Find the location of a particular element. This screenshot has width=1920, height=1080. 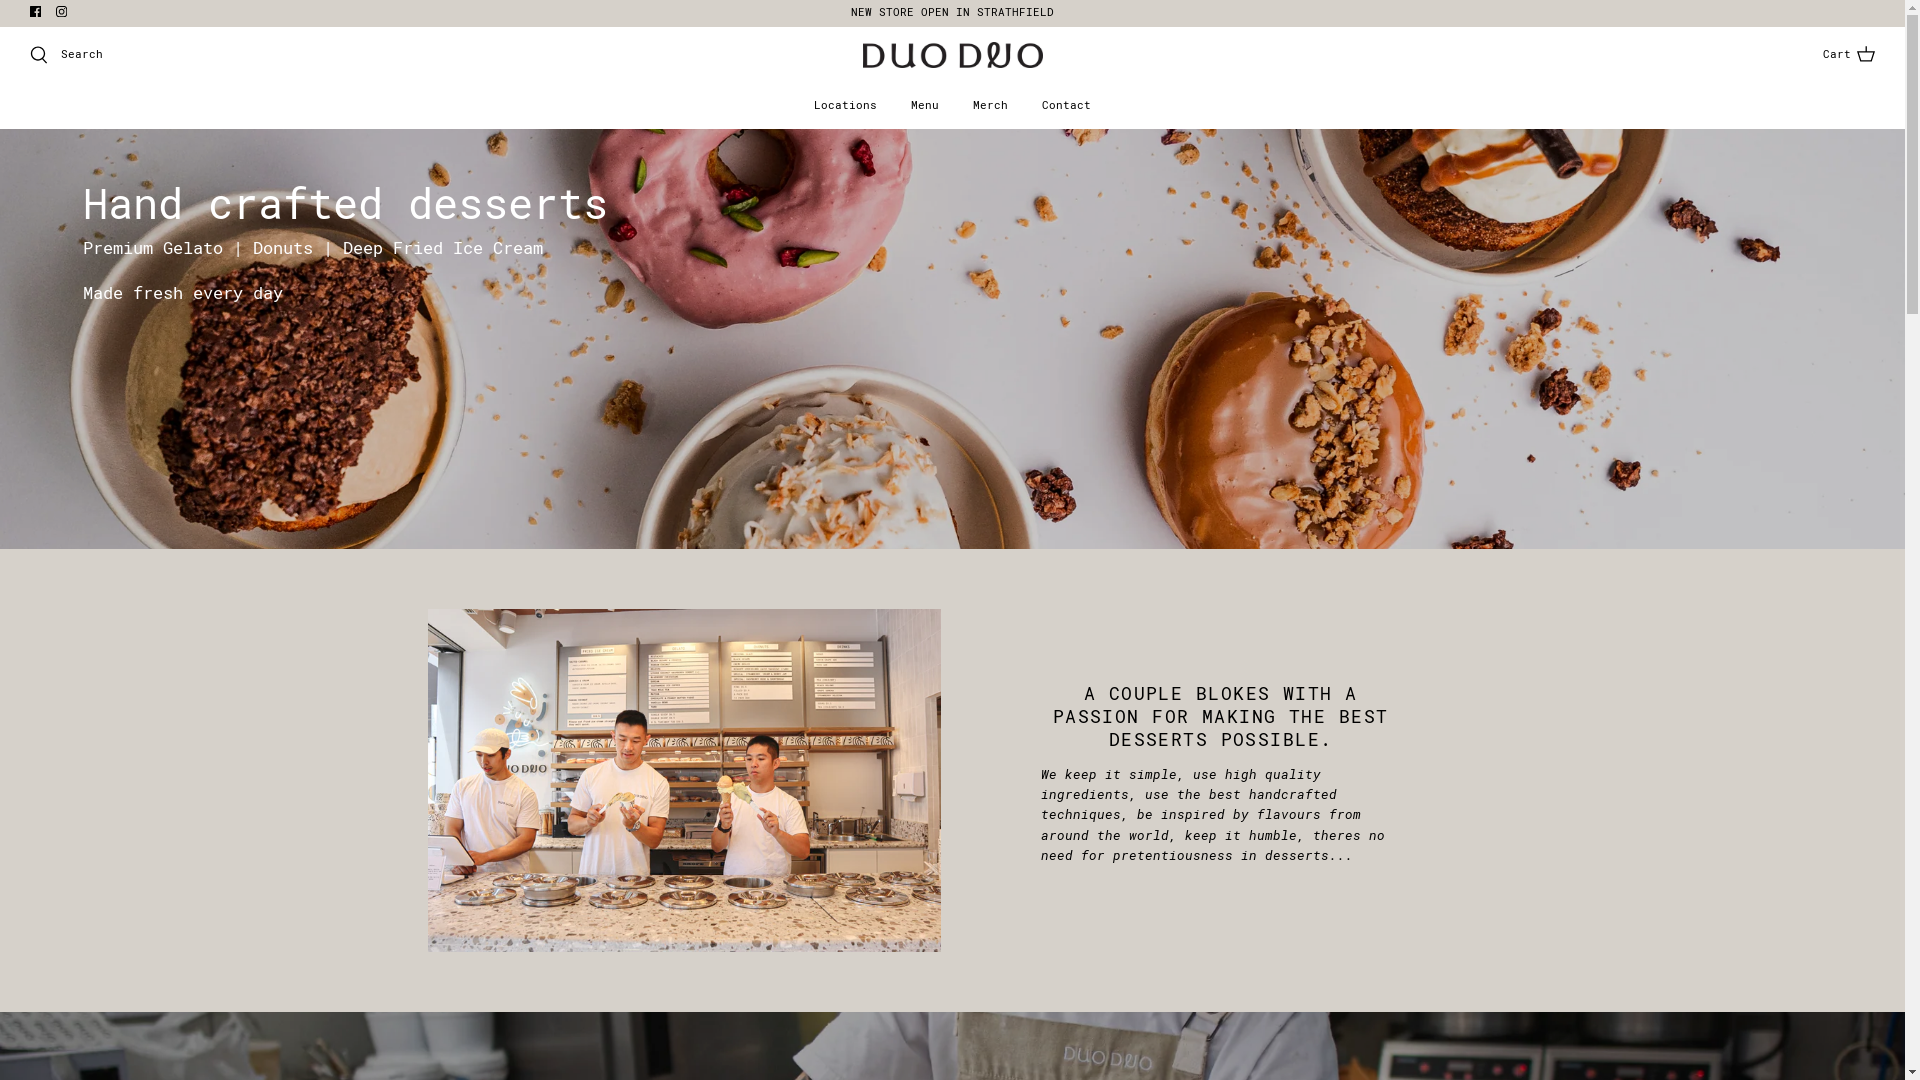

Merch is located at coordinates (1320, 142).